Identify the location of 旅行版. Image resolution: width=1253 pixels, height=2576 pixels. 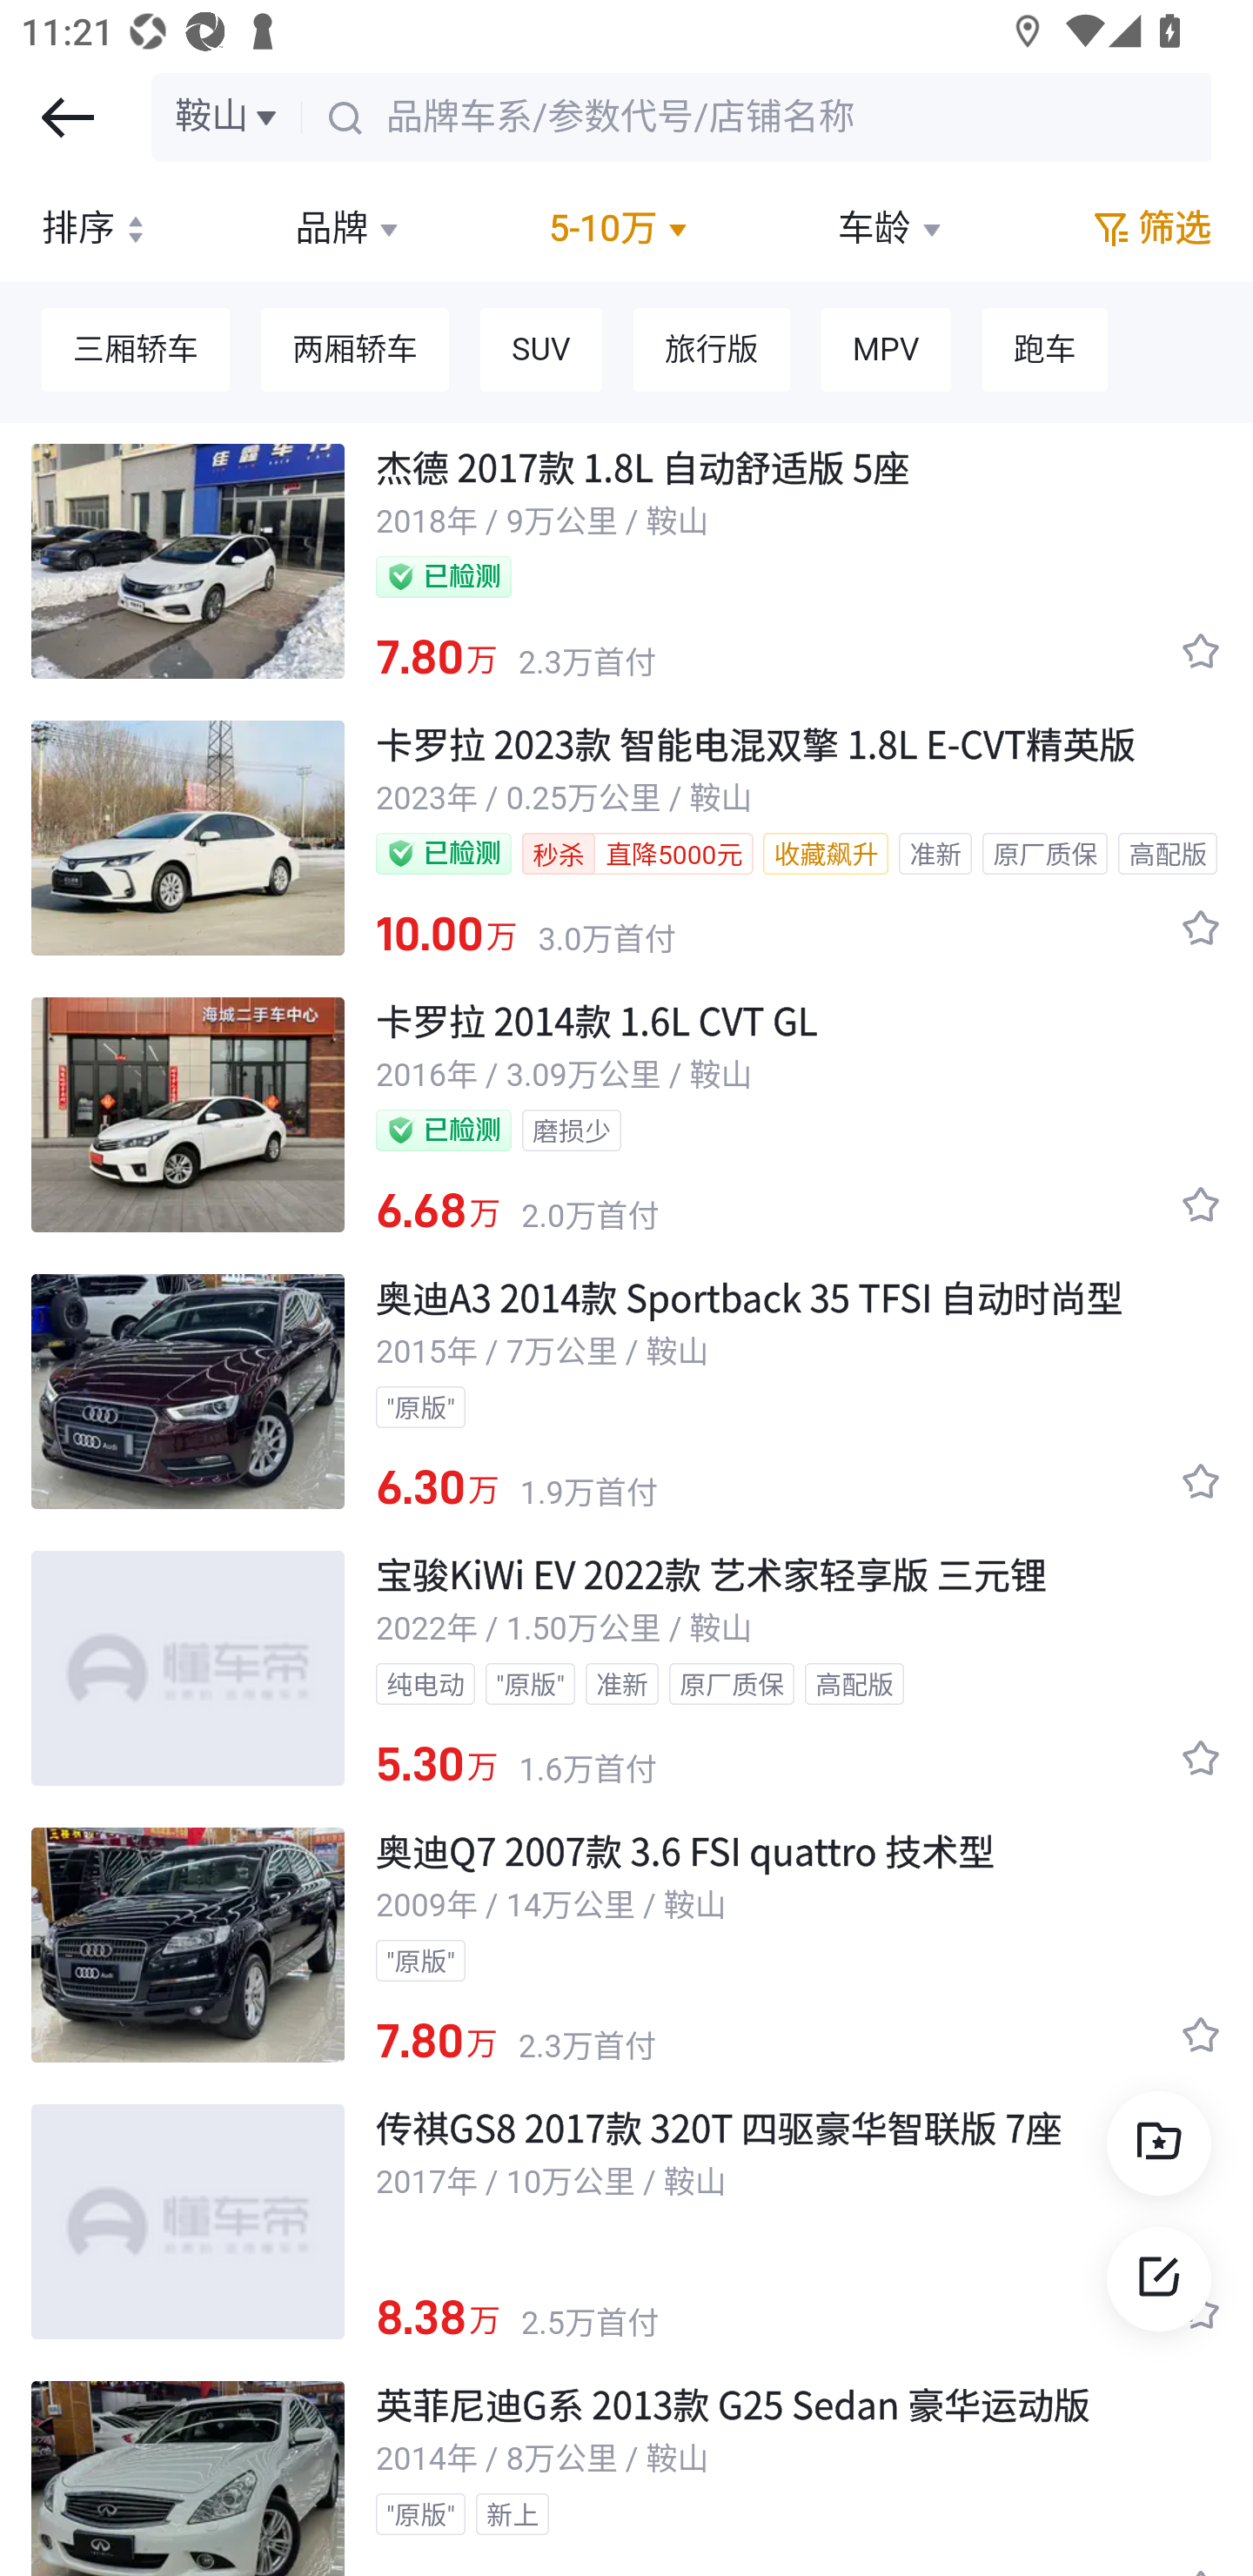
(710, 352).